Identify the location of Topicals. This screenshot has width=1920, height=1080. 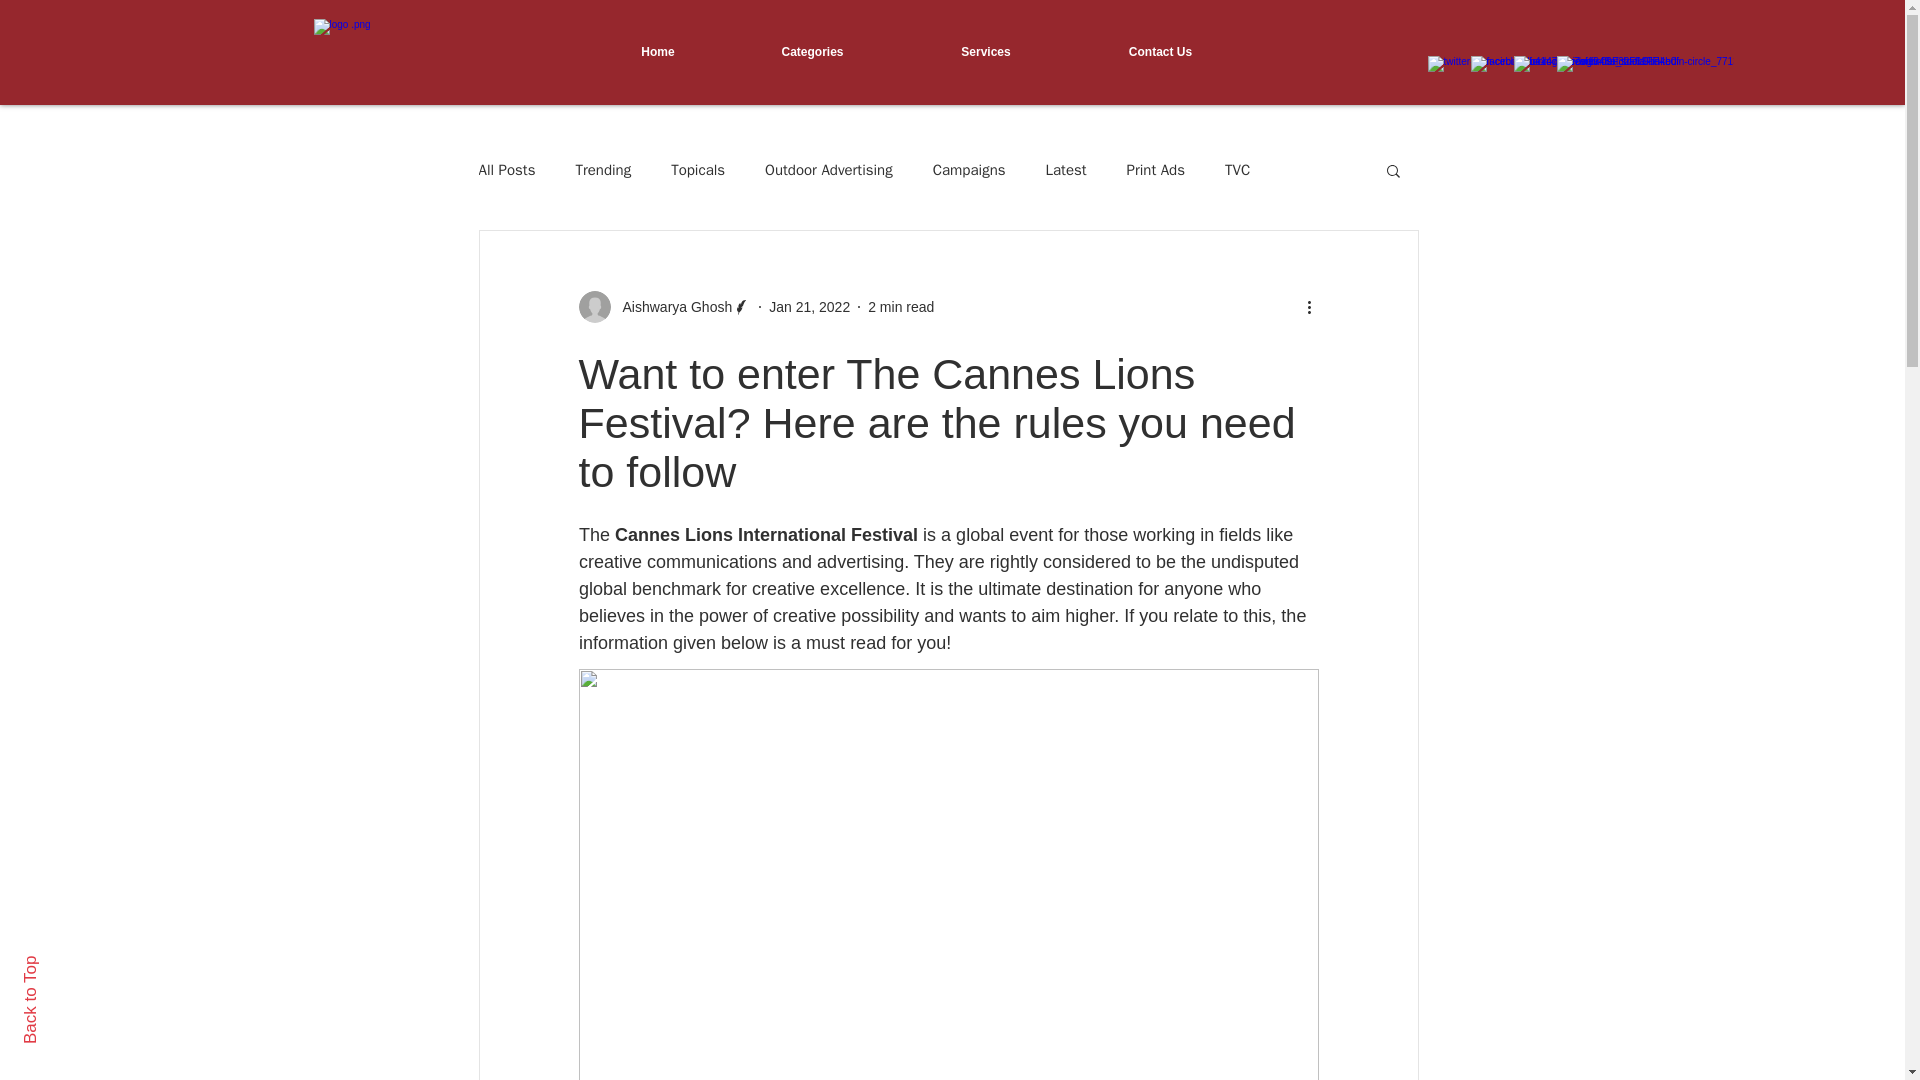
(698, 169).